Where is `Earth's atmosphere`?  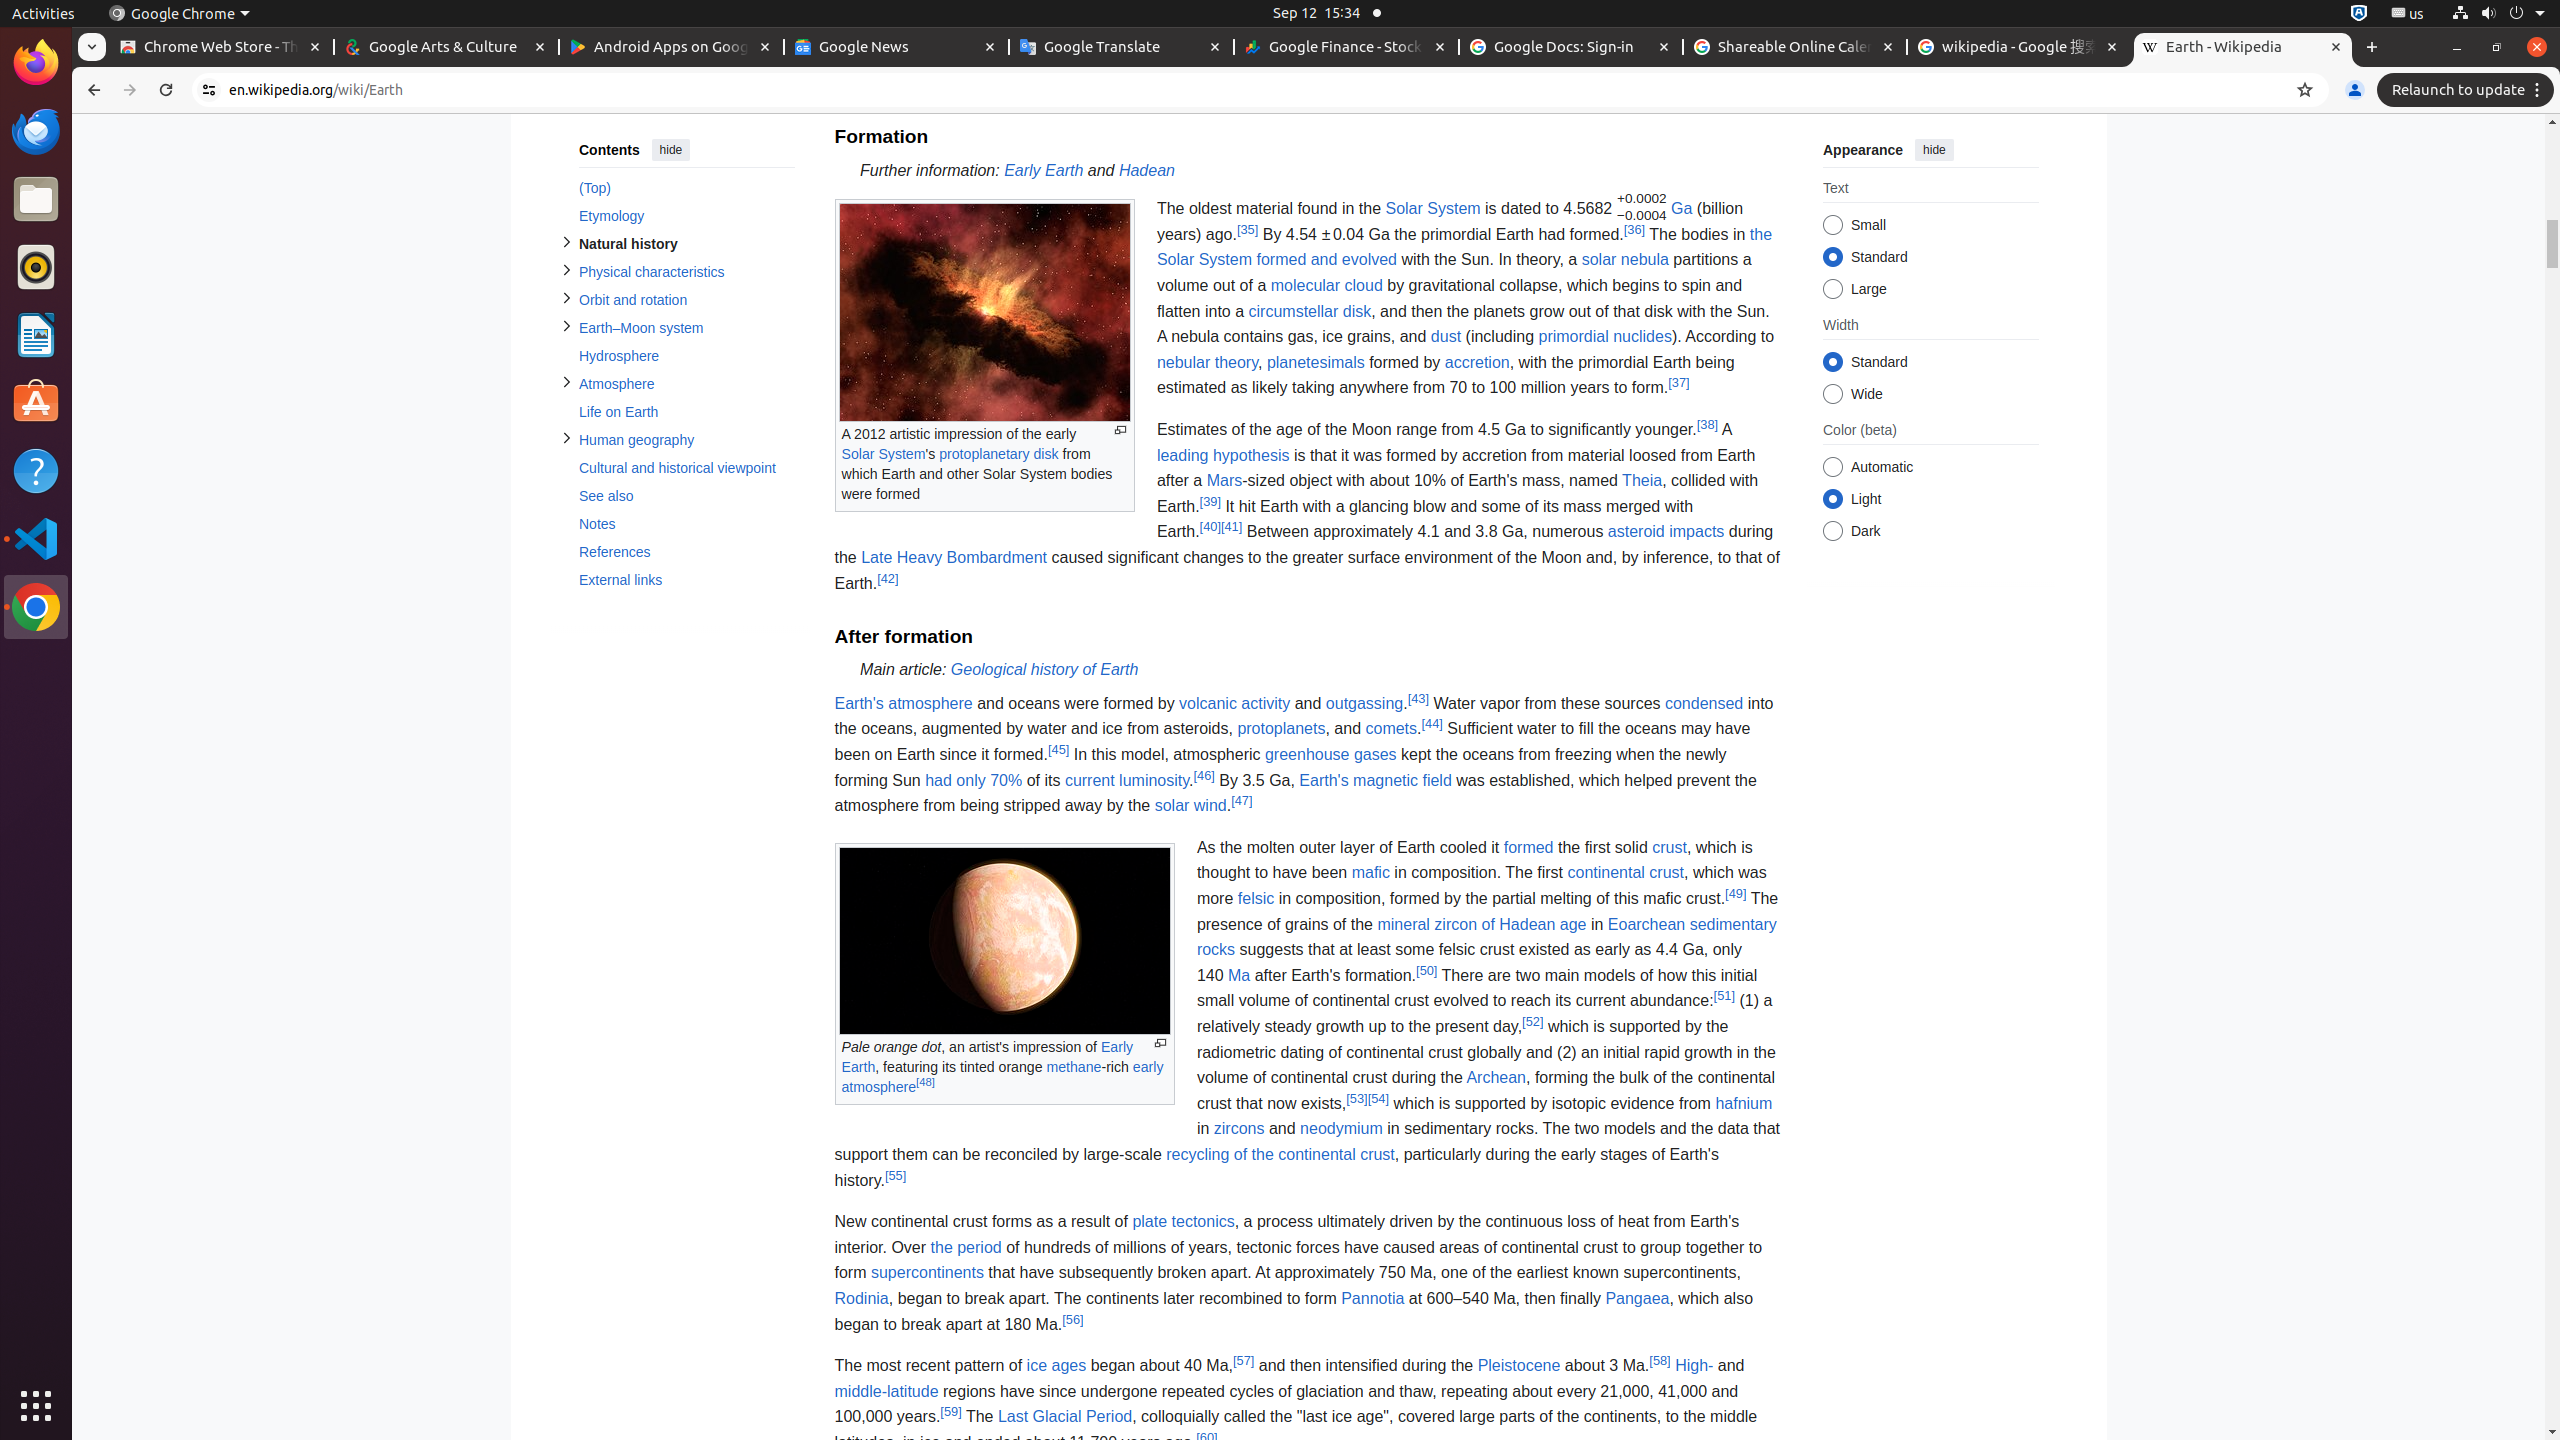
Earth's atmosphere is located at coordinates (904, 703).